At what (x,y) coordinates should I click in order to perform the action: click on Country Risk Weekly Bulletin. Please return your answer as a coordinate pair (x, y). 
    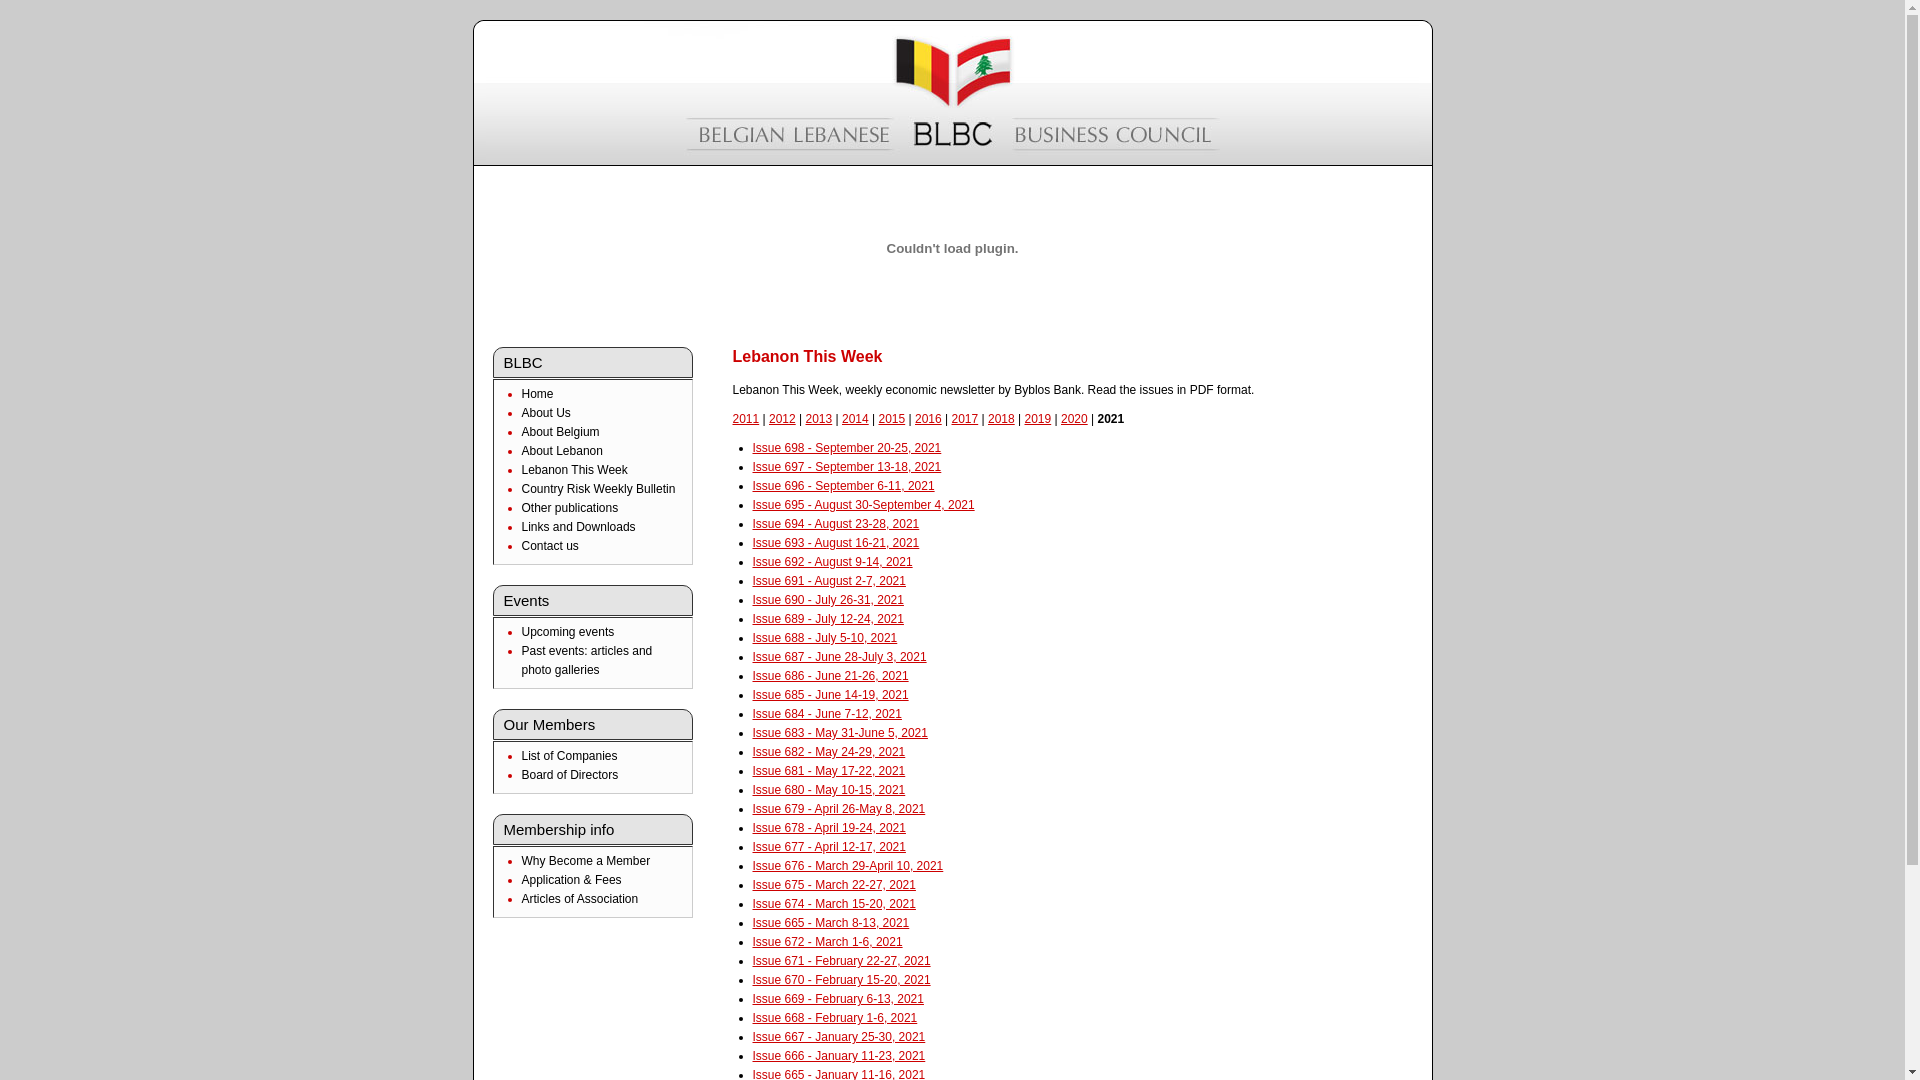
    Looking at the image, I should click on (599, 489).